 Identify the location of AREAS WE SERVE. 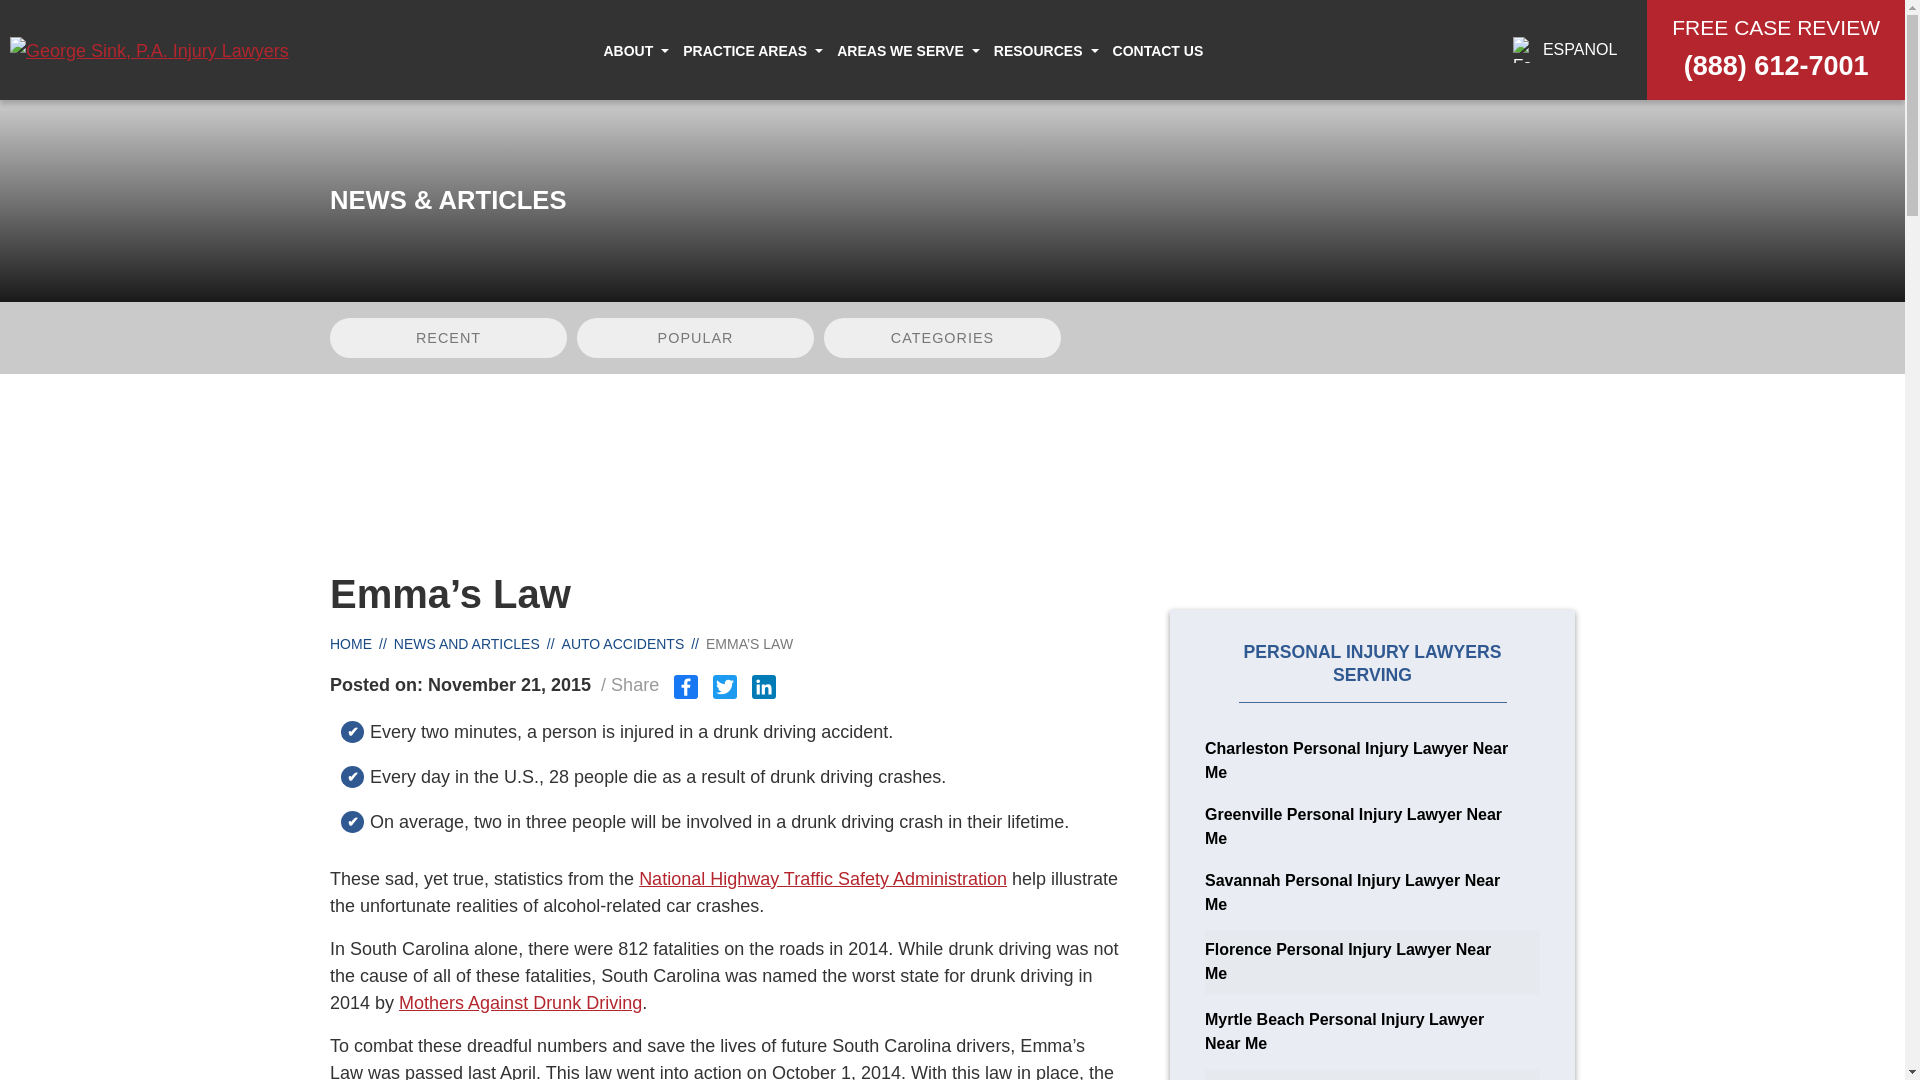
(900, 50).